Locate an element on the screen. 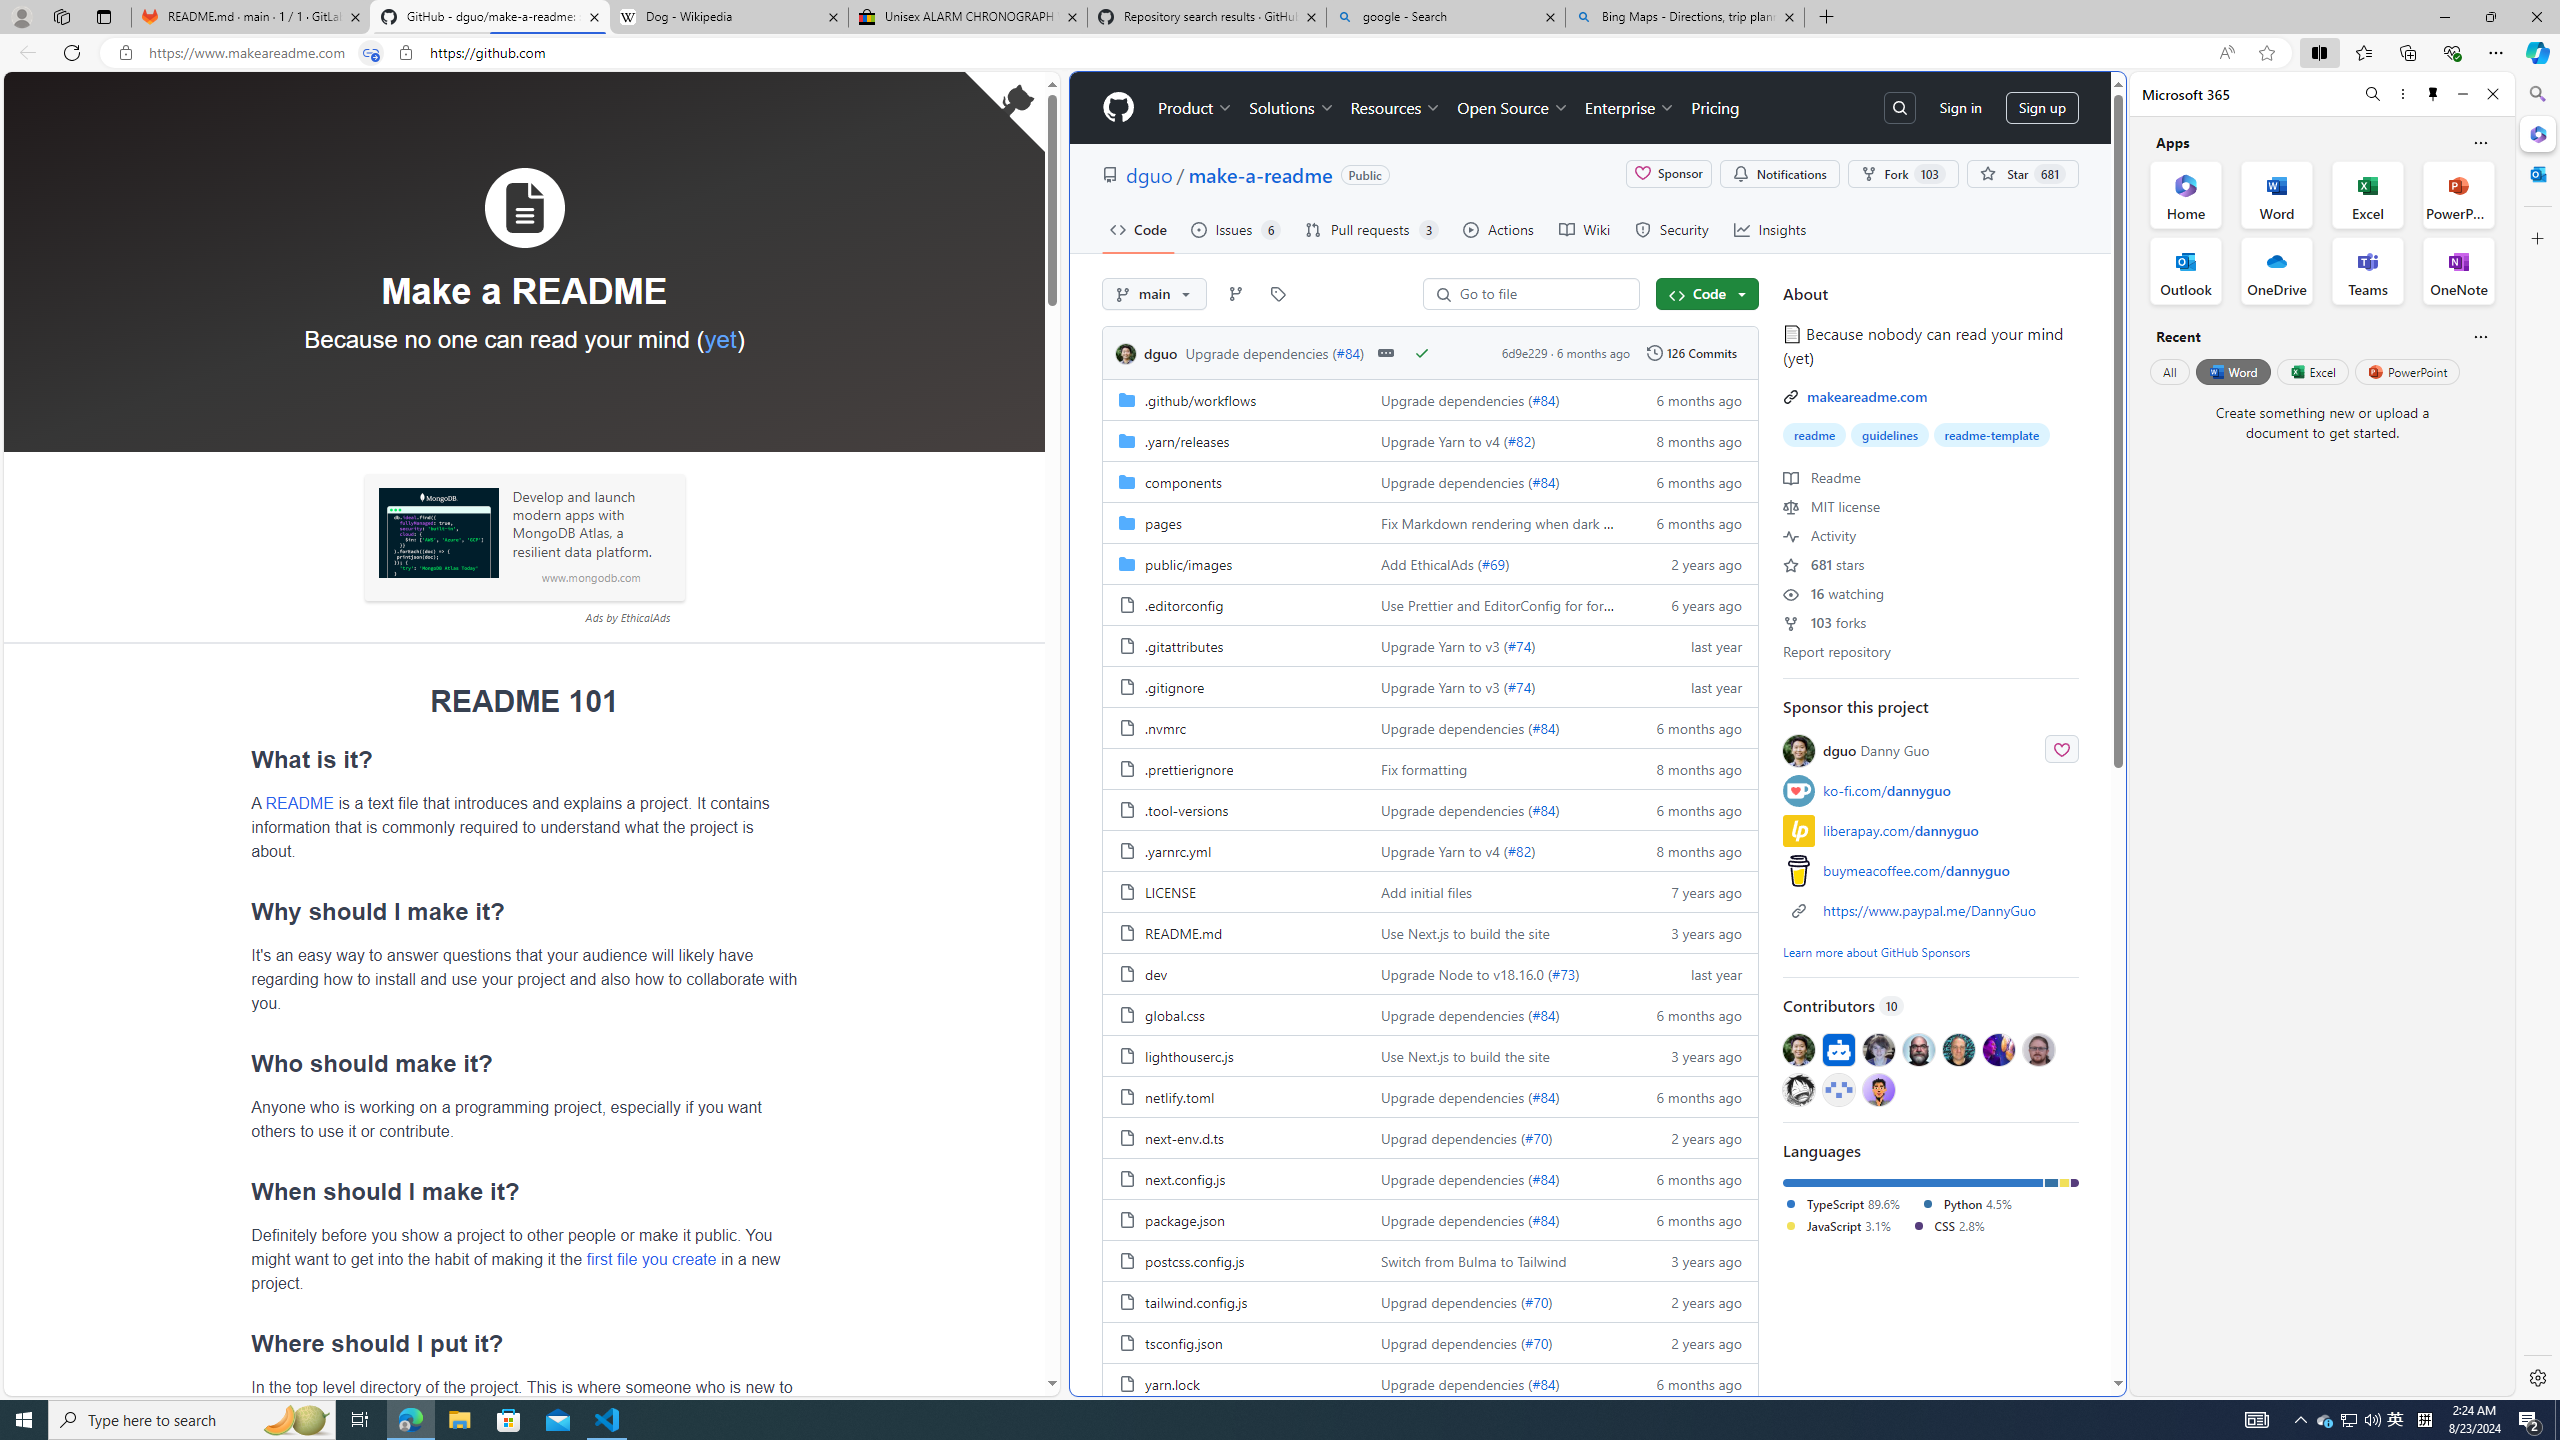  buymeacoffee.com/dannyguo is located at coordinates (1916, 871).